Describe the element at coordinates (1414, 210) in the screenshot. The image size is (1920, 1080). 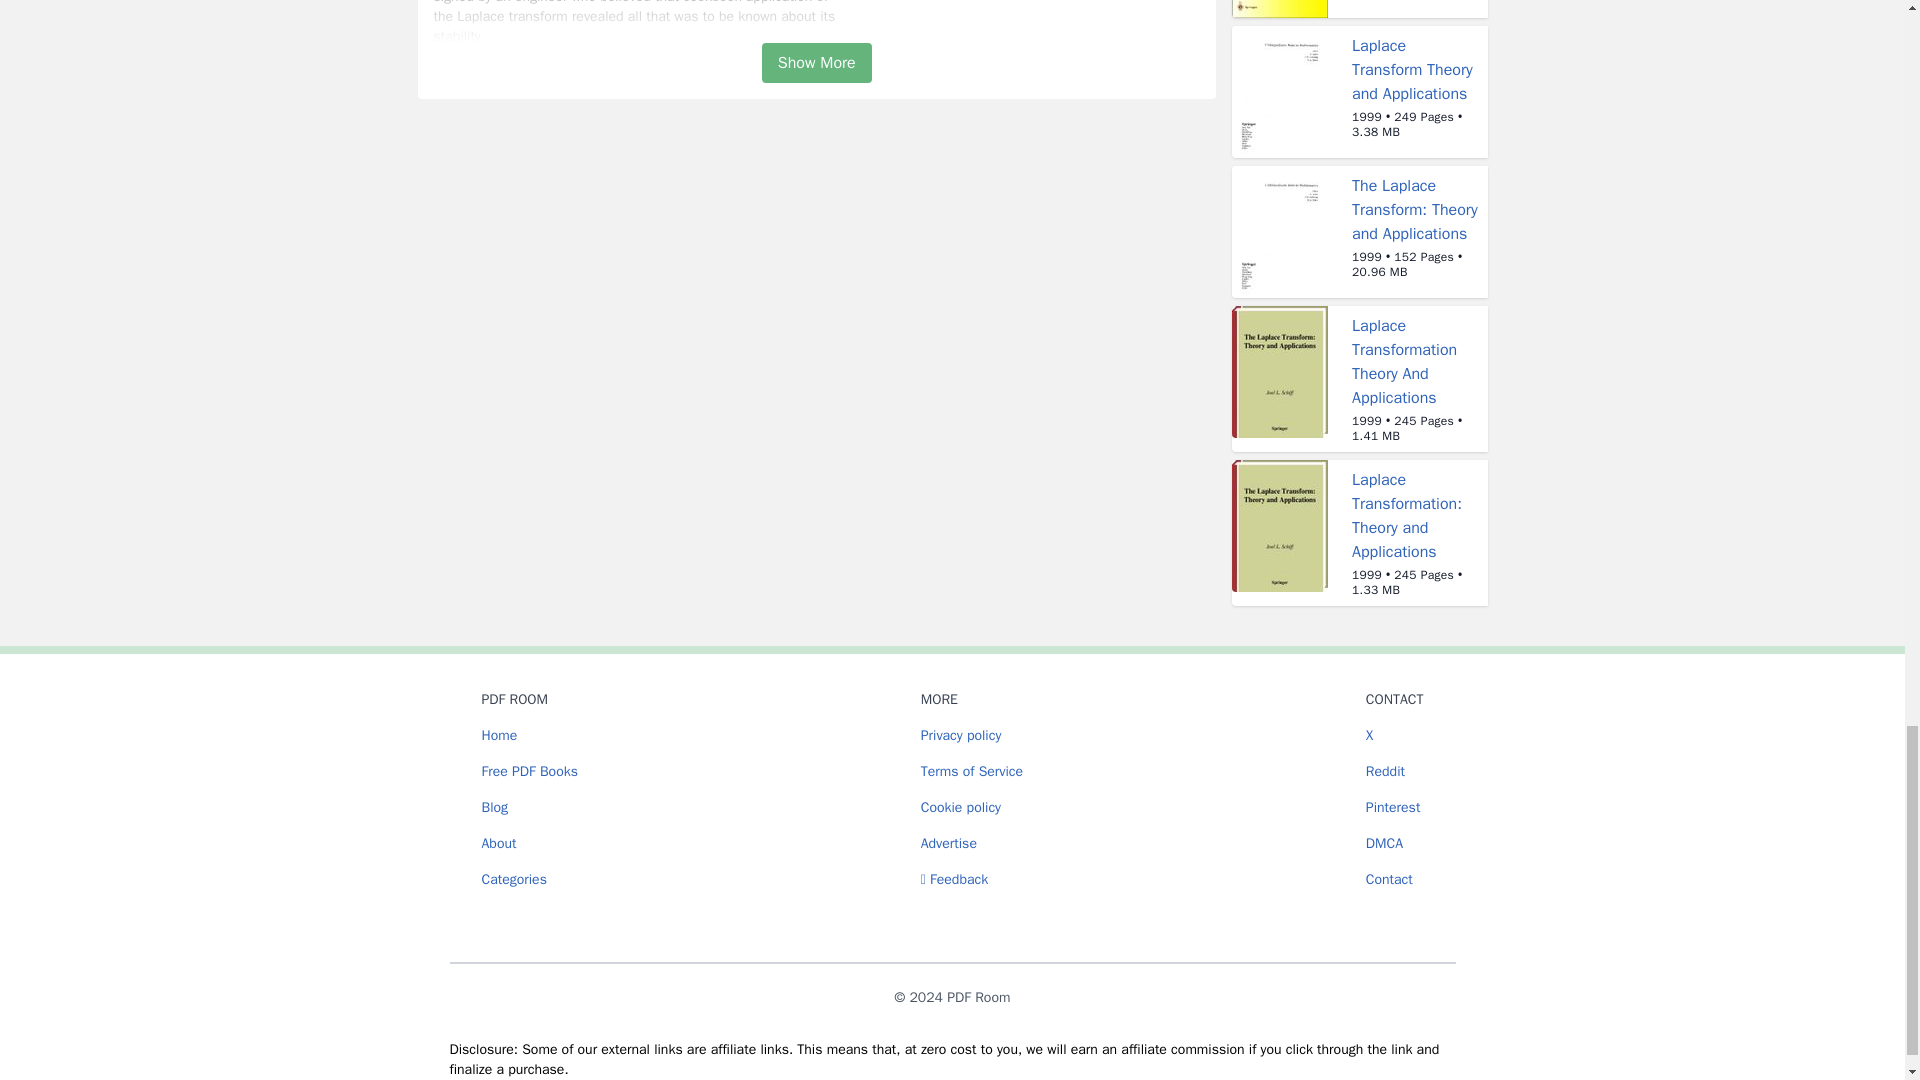
I see `The Laplace Transform: Theory and Applications` at that location.